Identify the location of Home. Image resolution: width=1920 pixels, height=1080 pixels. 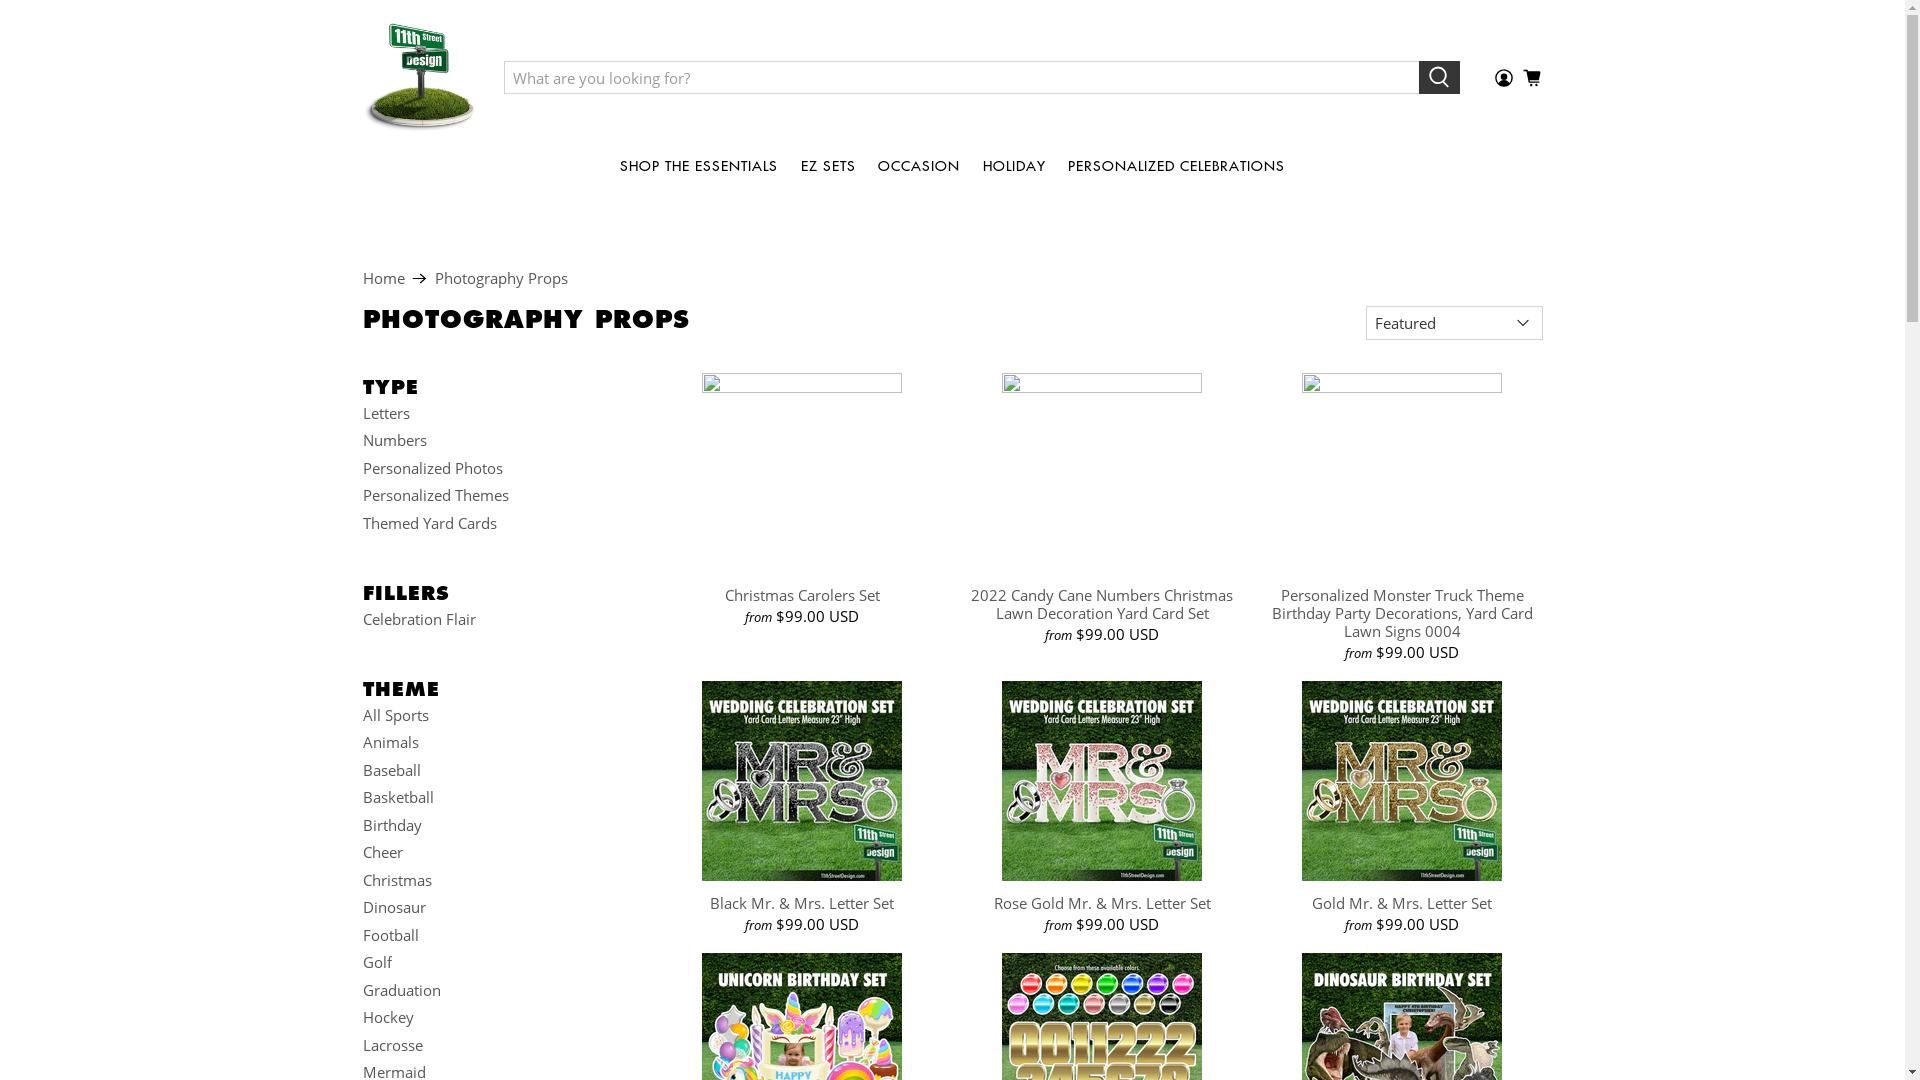
(383, 278).